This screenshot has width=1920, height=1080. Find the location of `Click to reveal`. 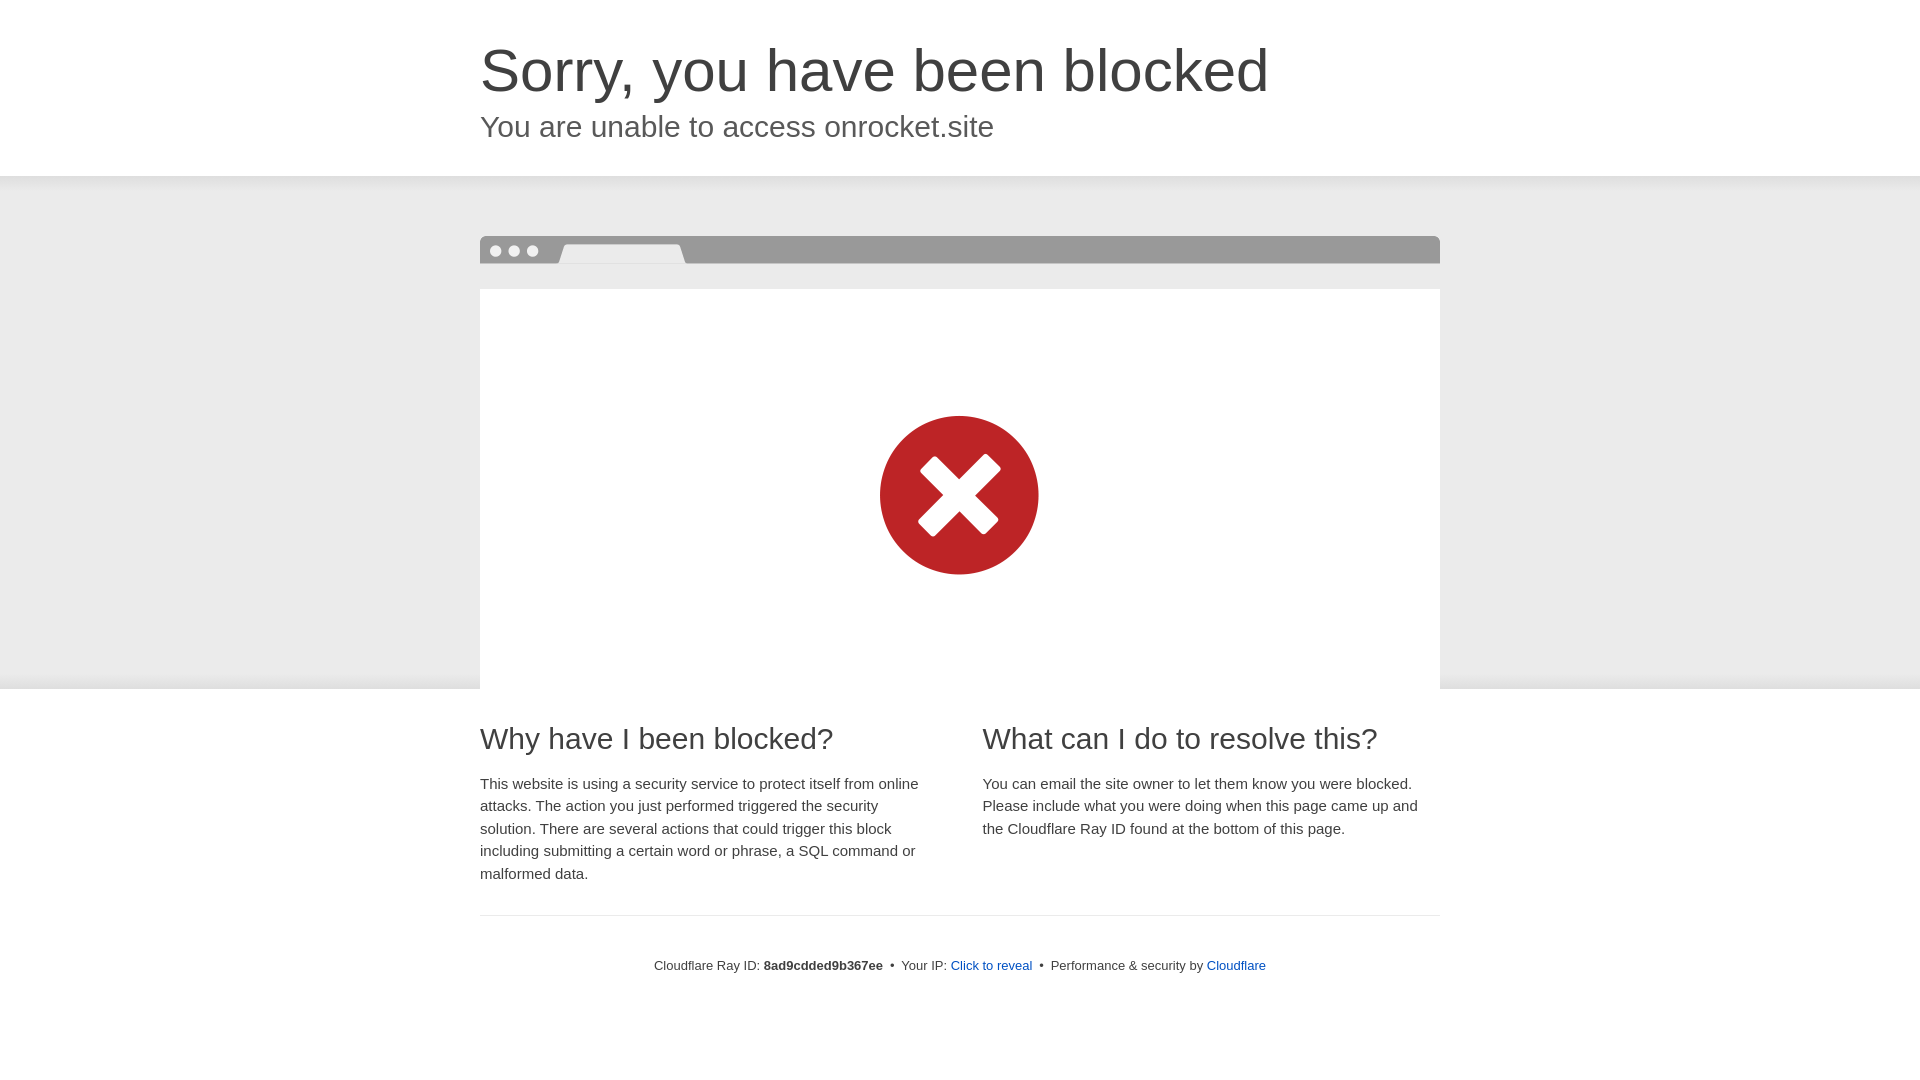

Click to reveal is located at coordinates (991, 966).